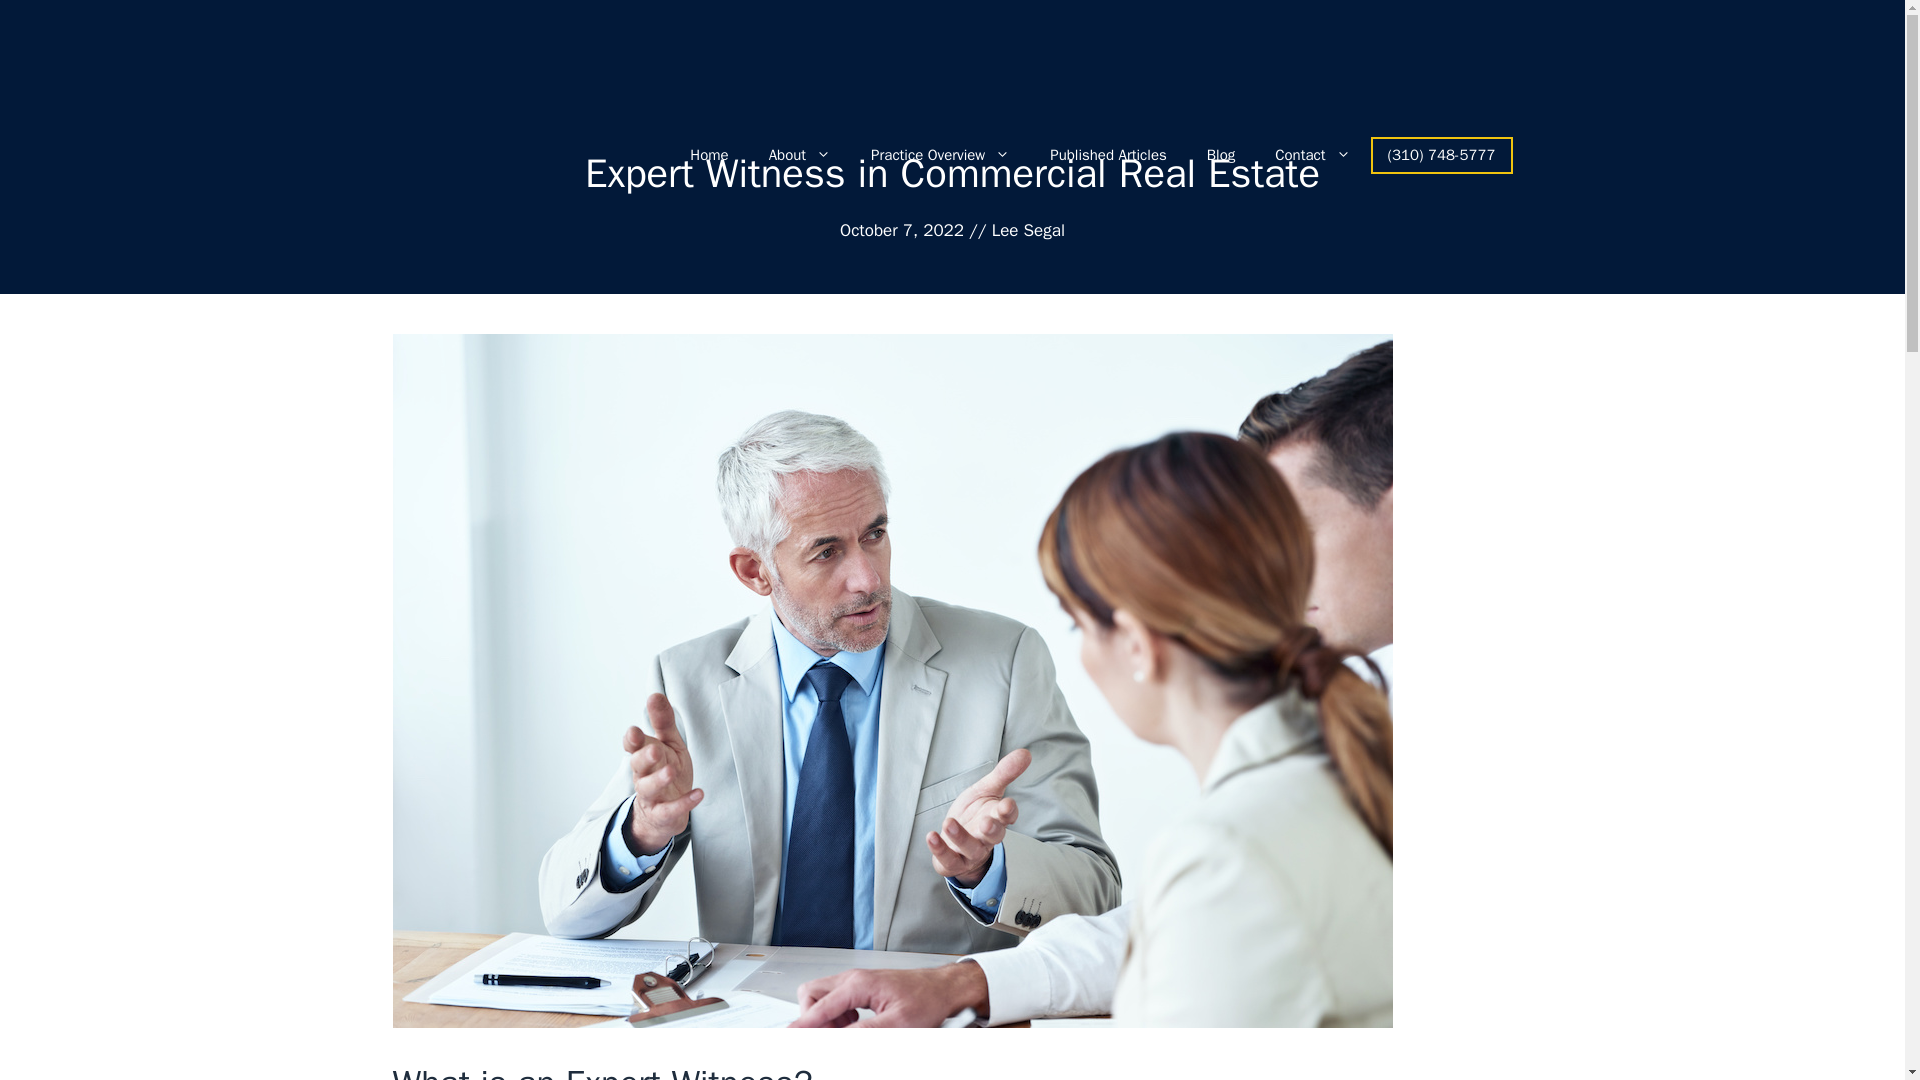  What do you see at coordinates (1220, 154) in the screenshot?
I see `Blog` at bounding box center [1220, 154].